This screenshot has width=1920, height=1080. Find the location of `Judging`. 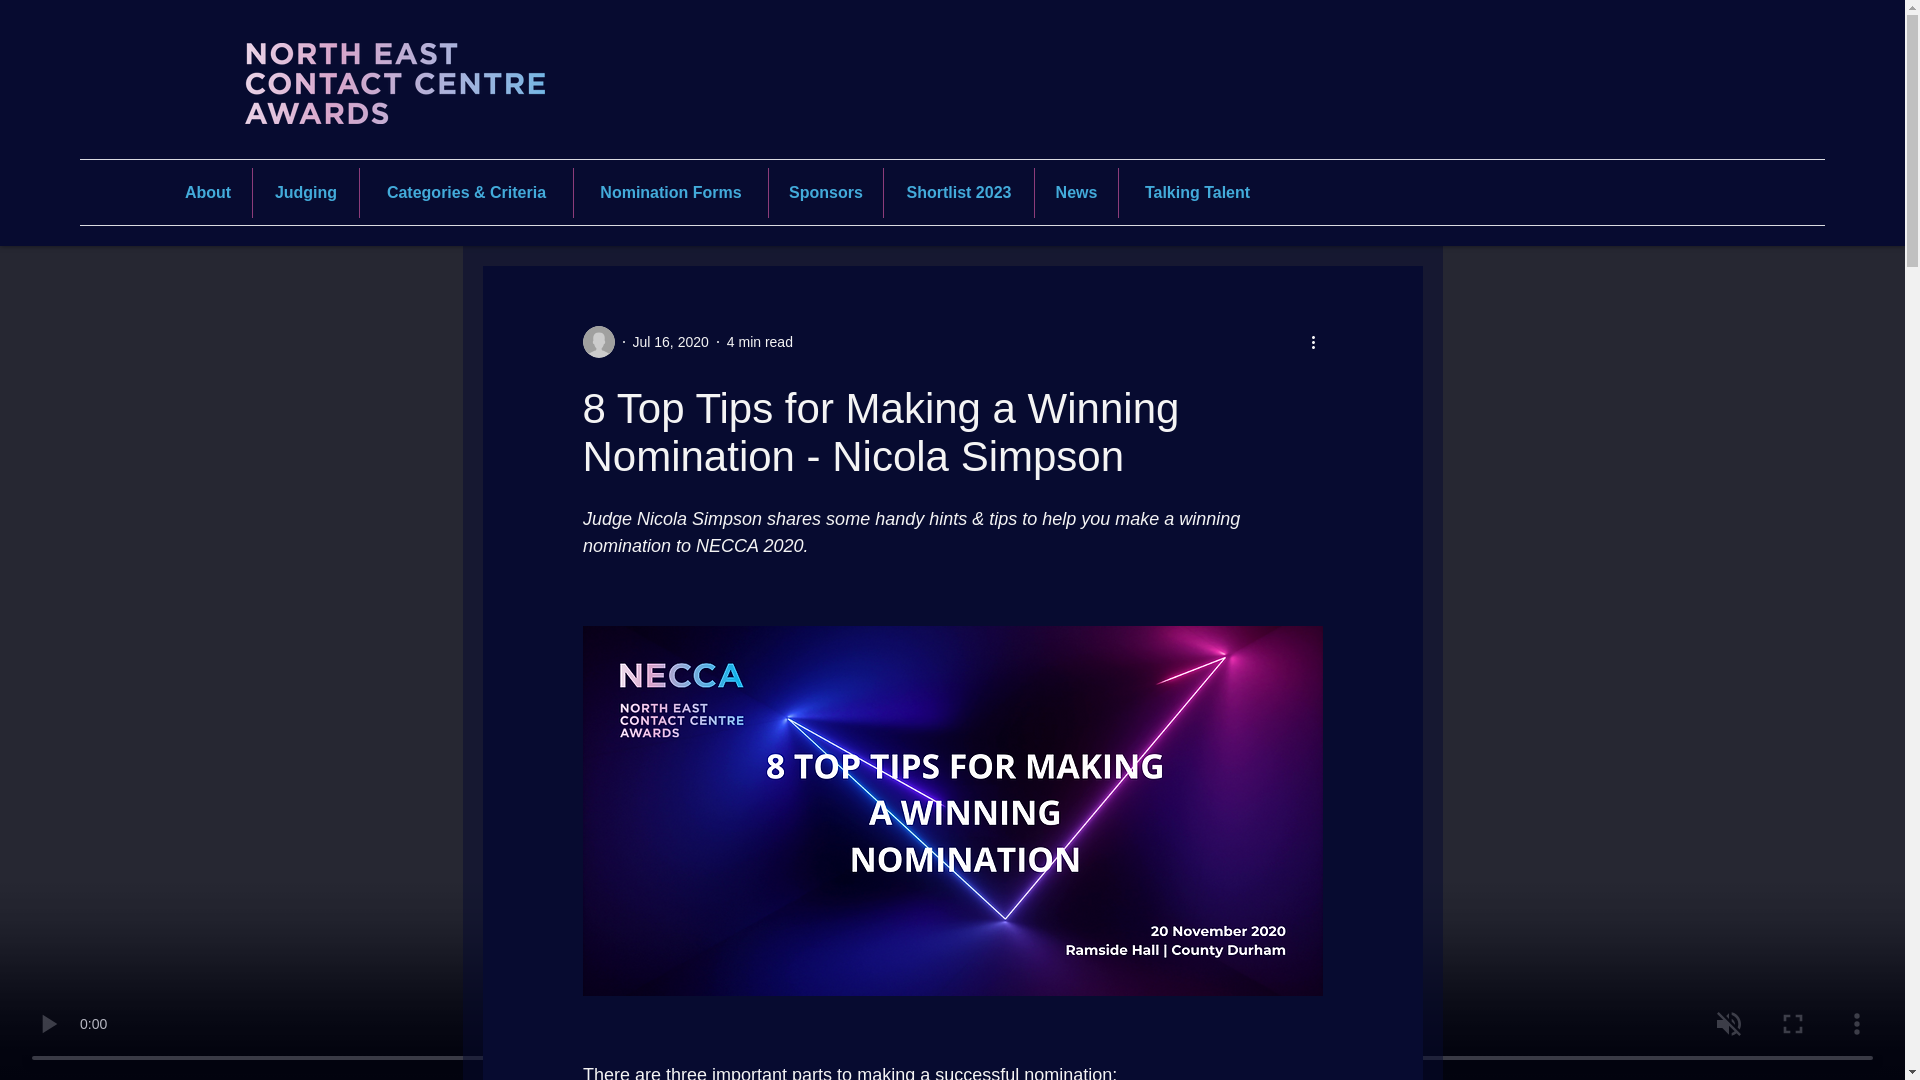

Judging is located at coordinates (306, 193).